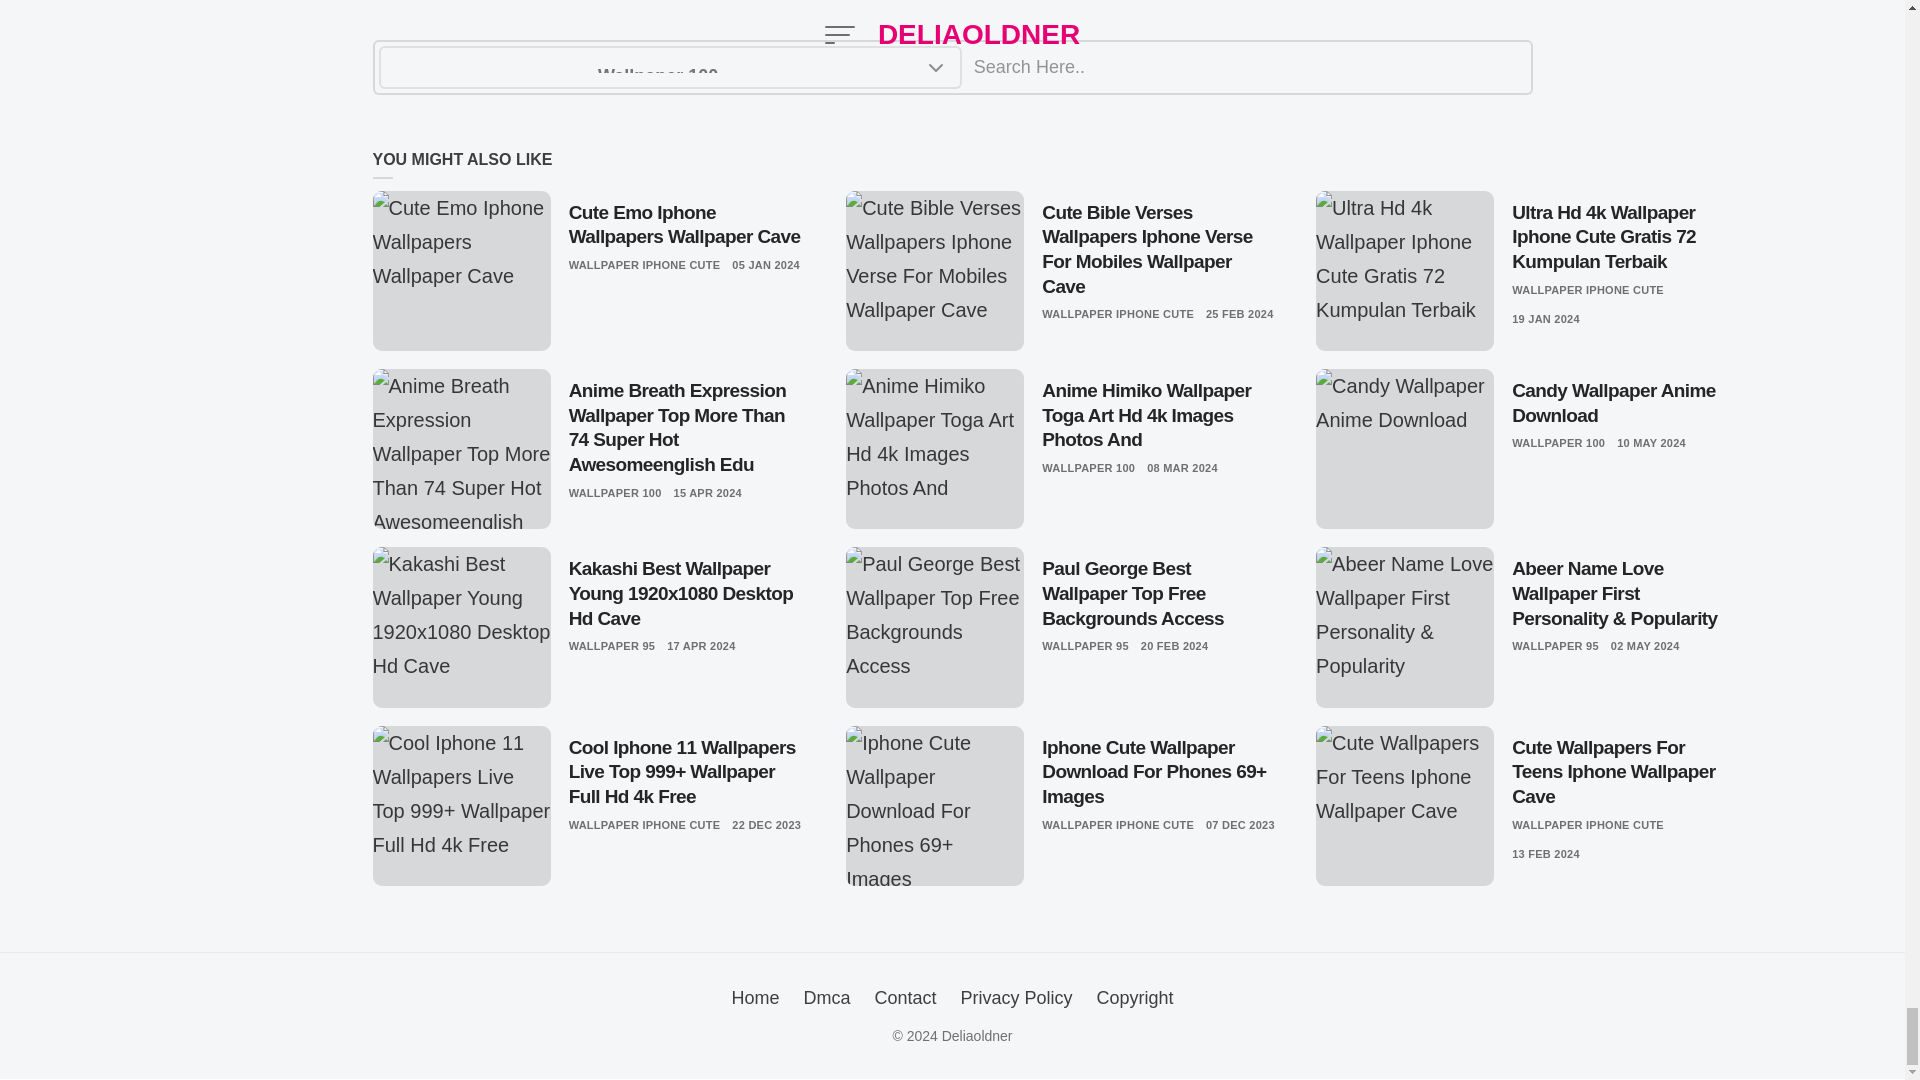 The width and height of the screenshot is (1920, 1080). Describe the element at coordinates (615, 493) in the screenshot. I see `WALLPAPER 100` at that location.